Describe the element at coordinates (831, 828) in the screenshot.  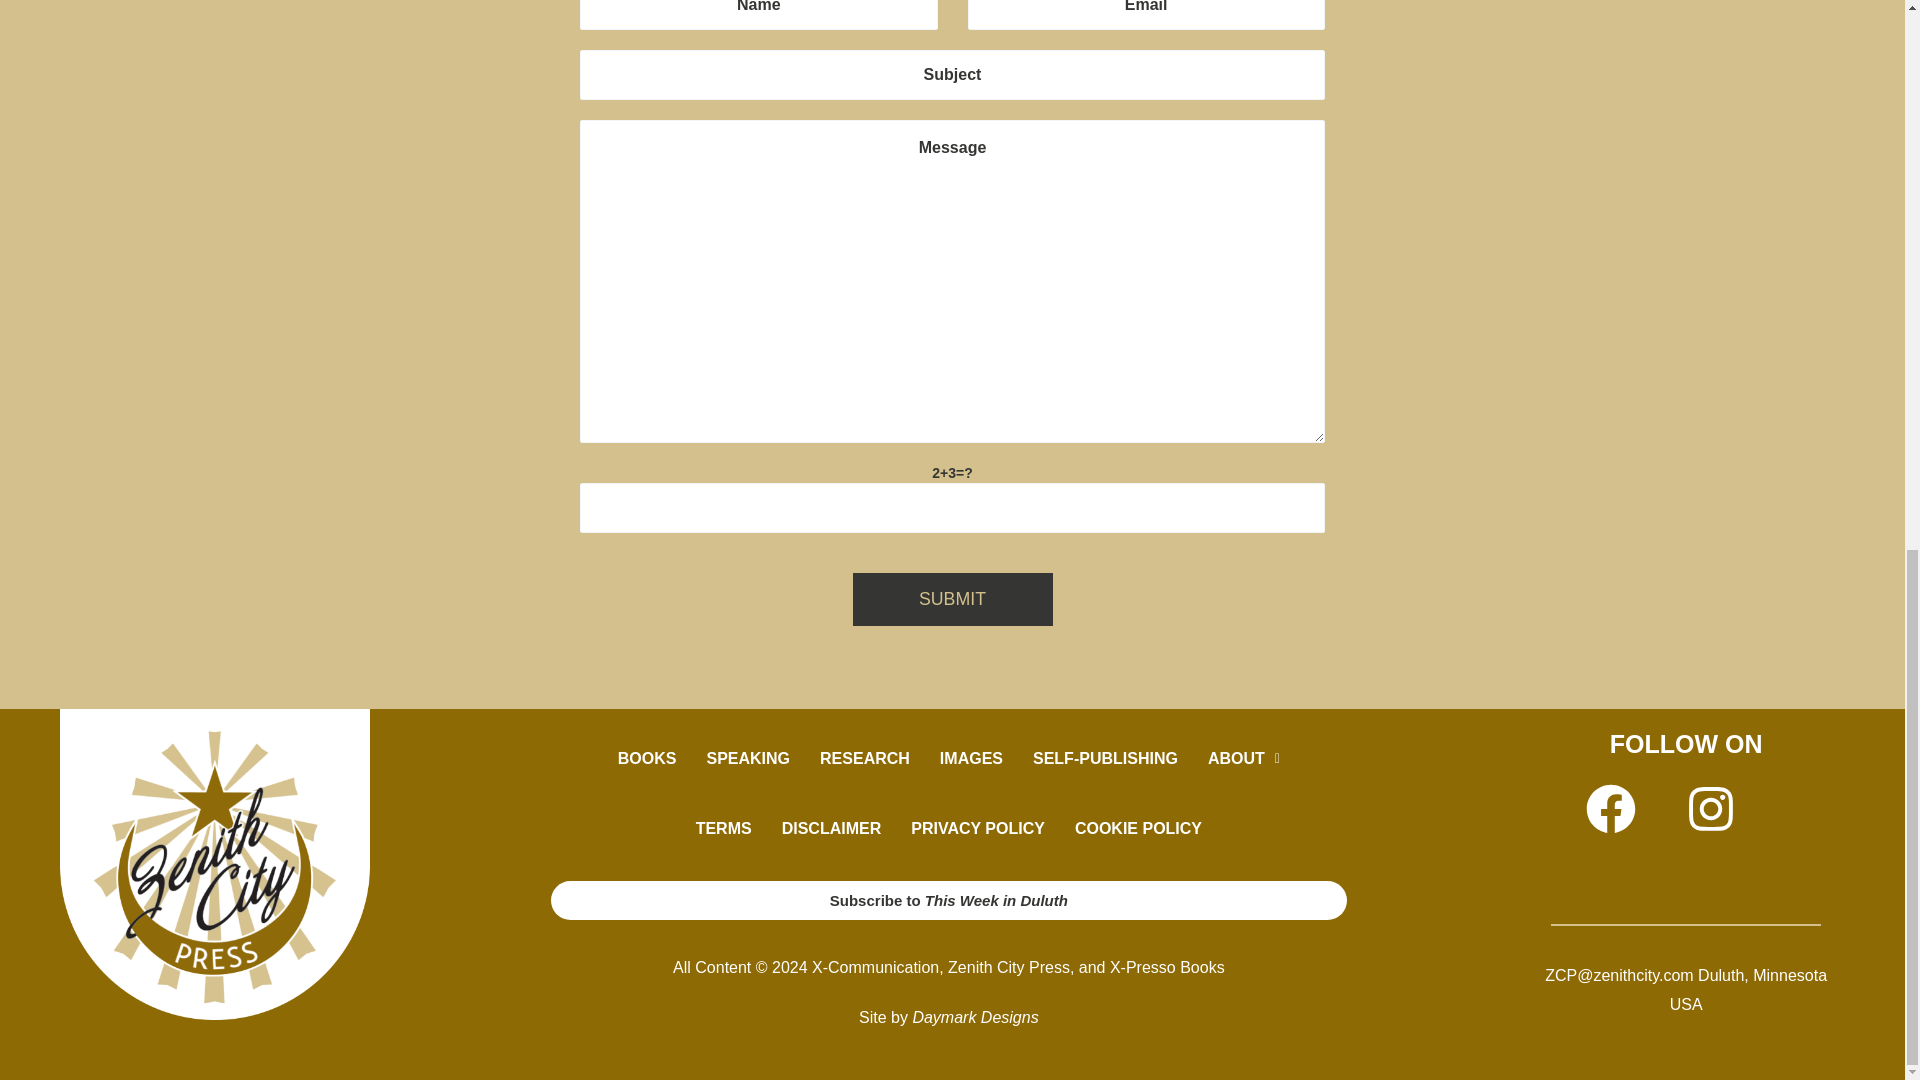
I see `DISCLAIMER` at that location.